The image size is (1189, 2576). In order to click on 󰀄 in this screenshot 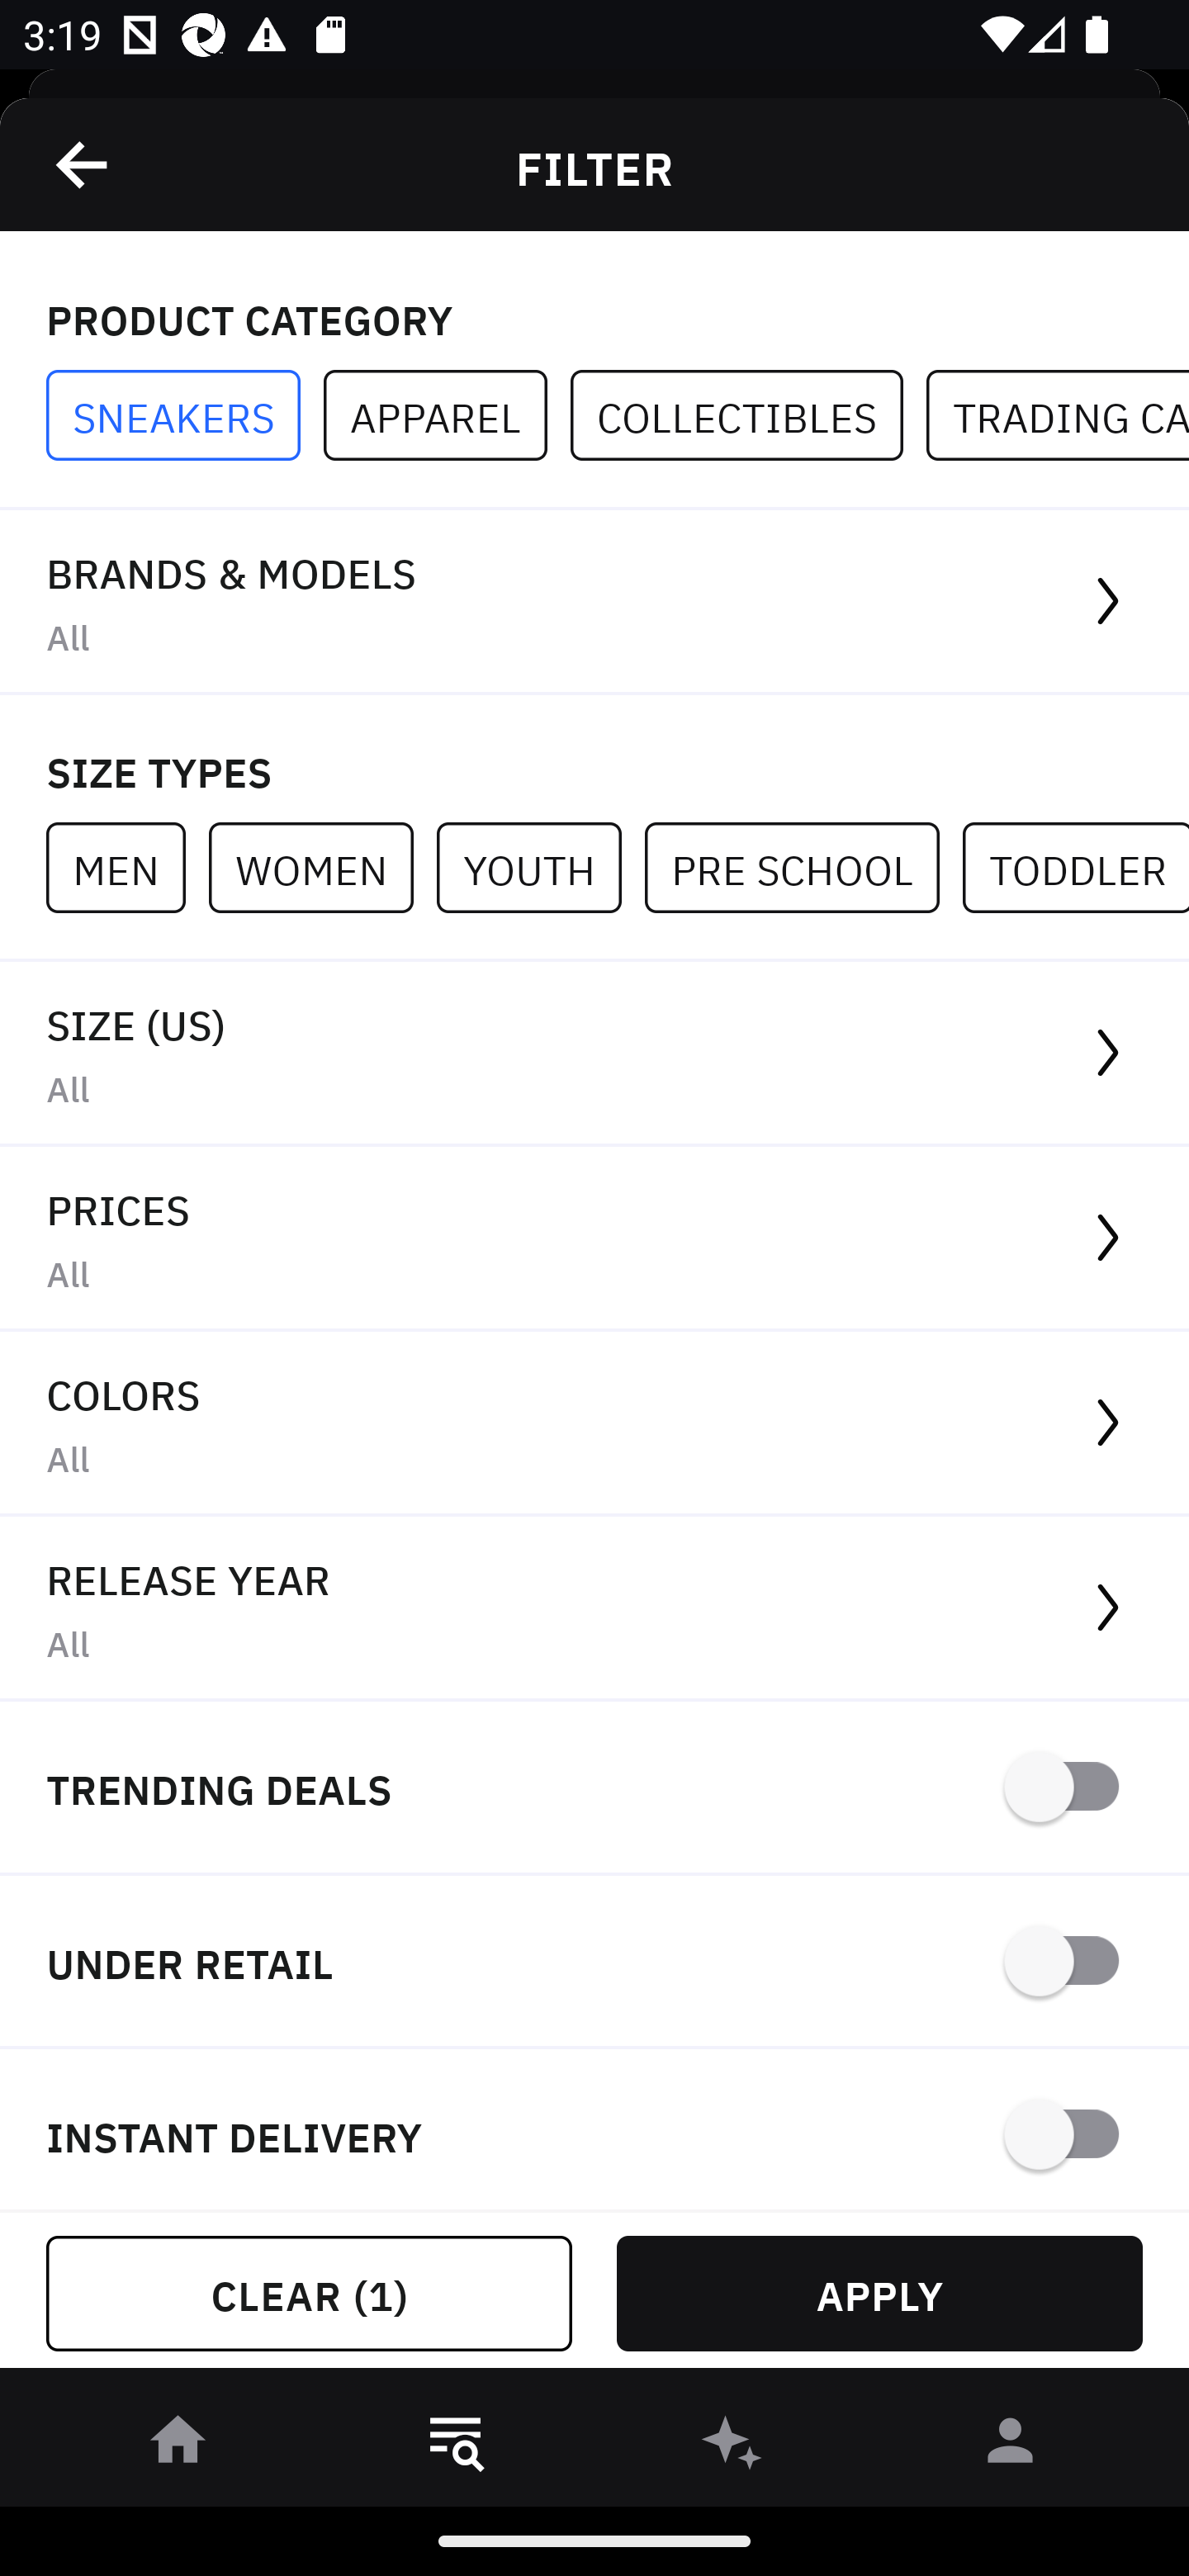, I will do `click(1011, 2446)`.